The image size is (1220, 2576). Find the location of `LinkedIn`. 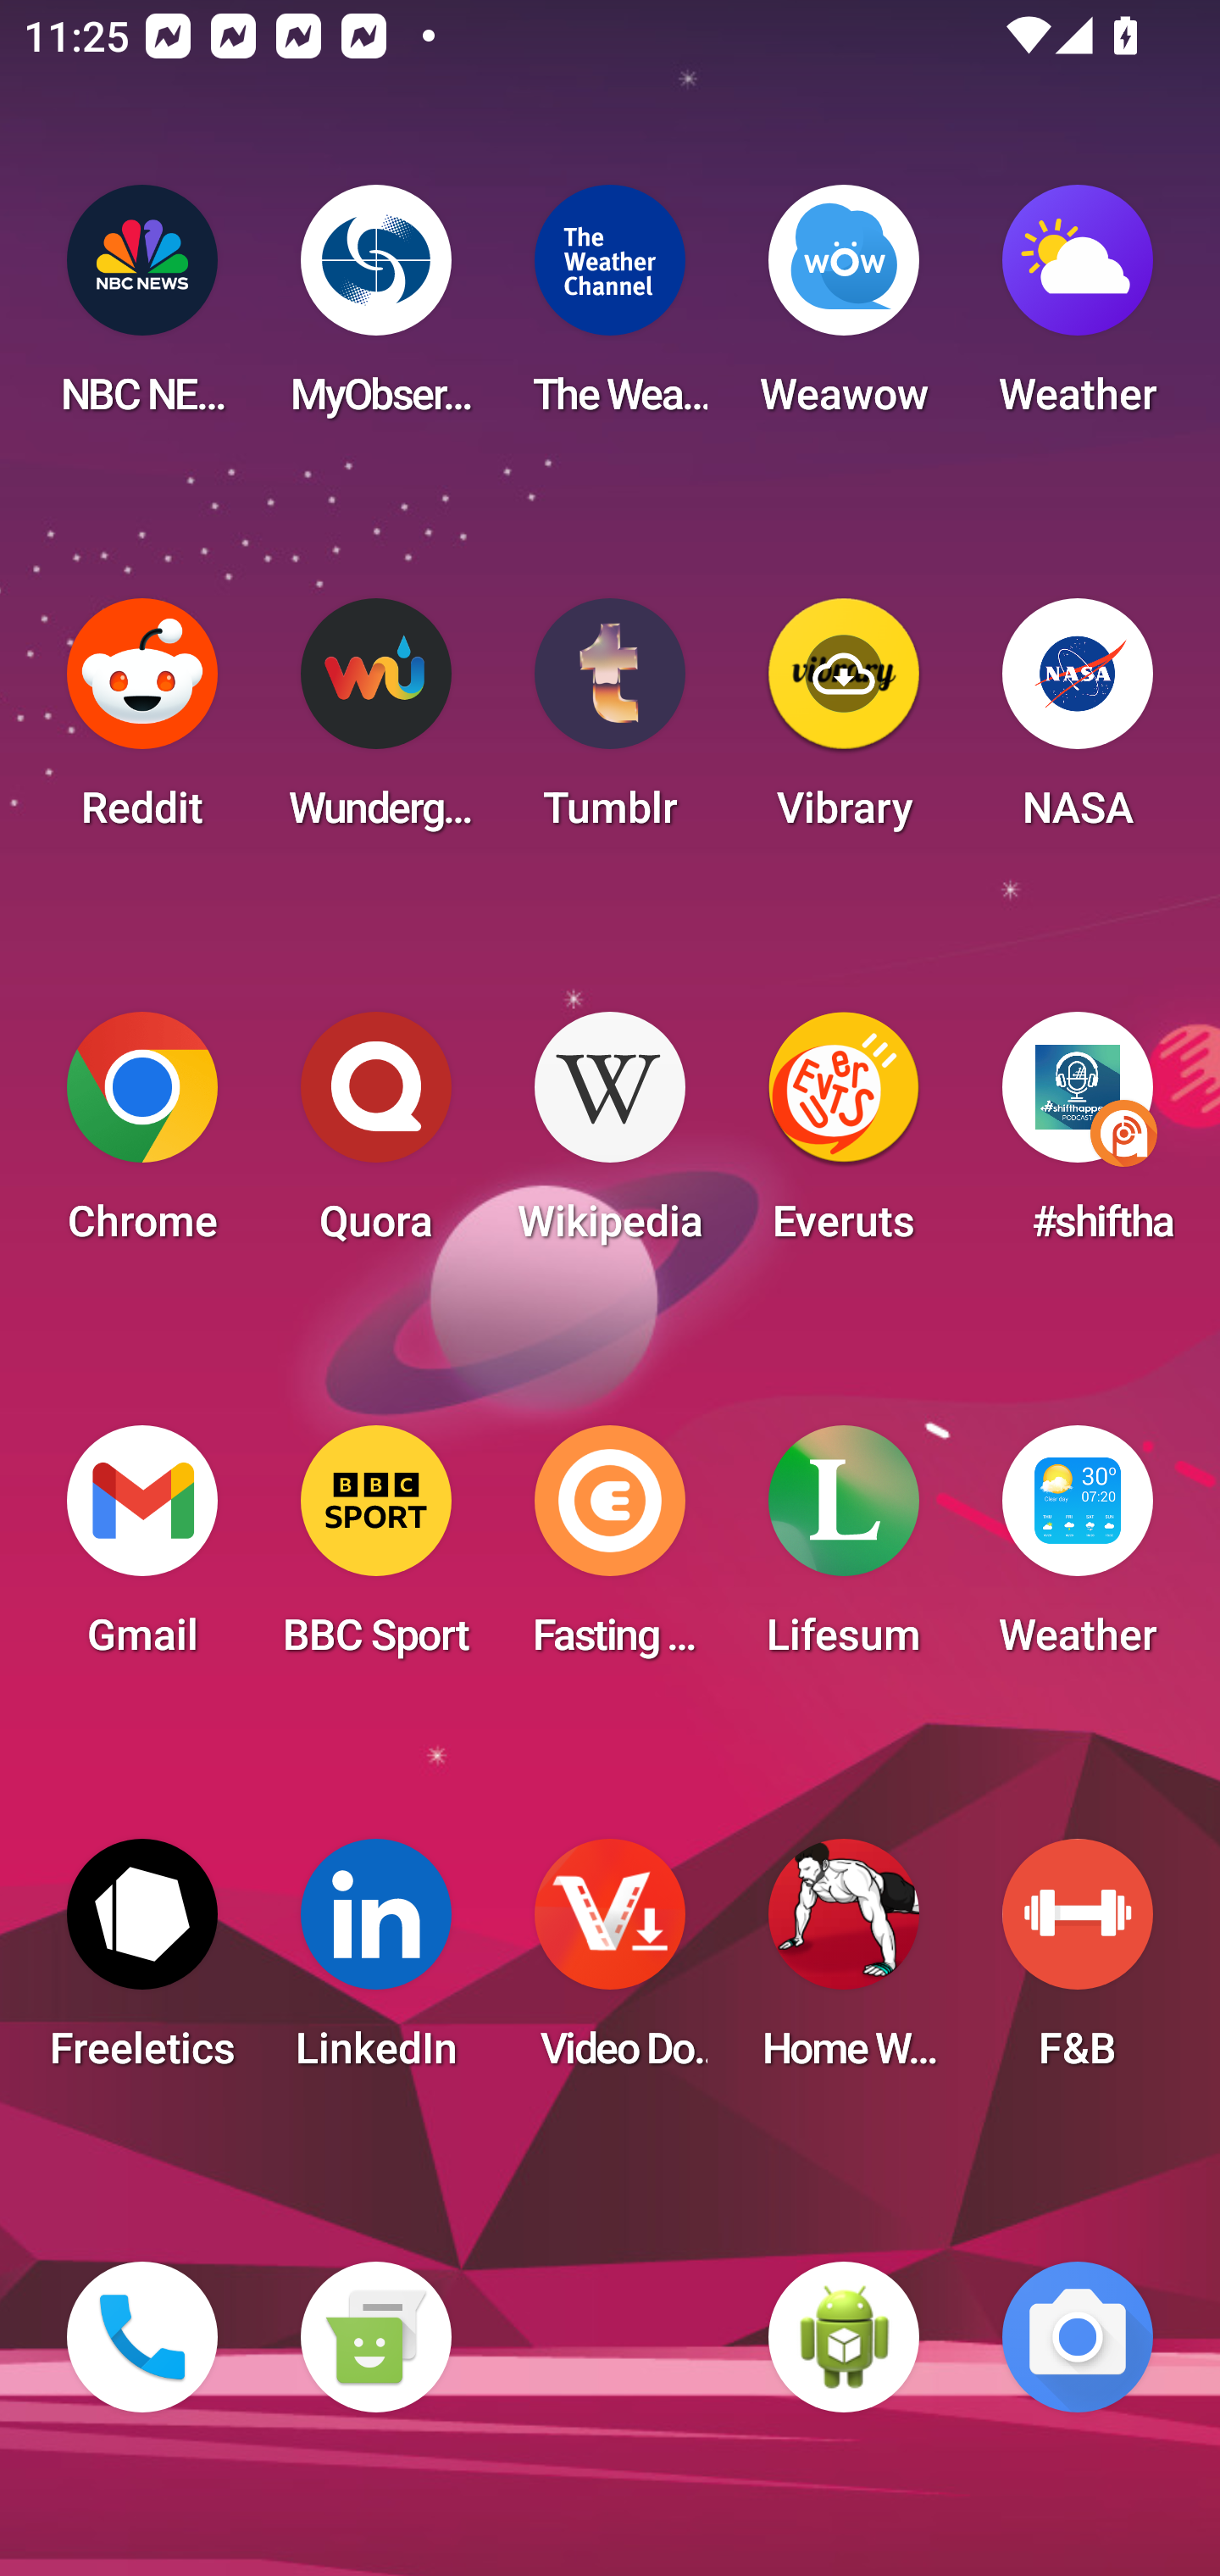

LinkedIn is located at coordinates (375, 1964).